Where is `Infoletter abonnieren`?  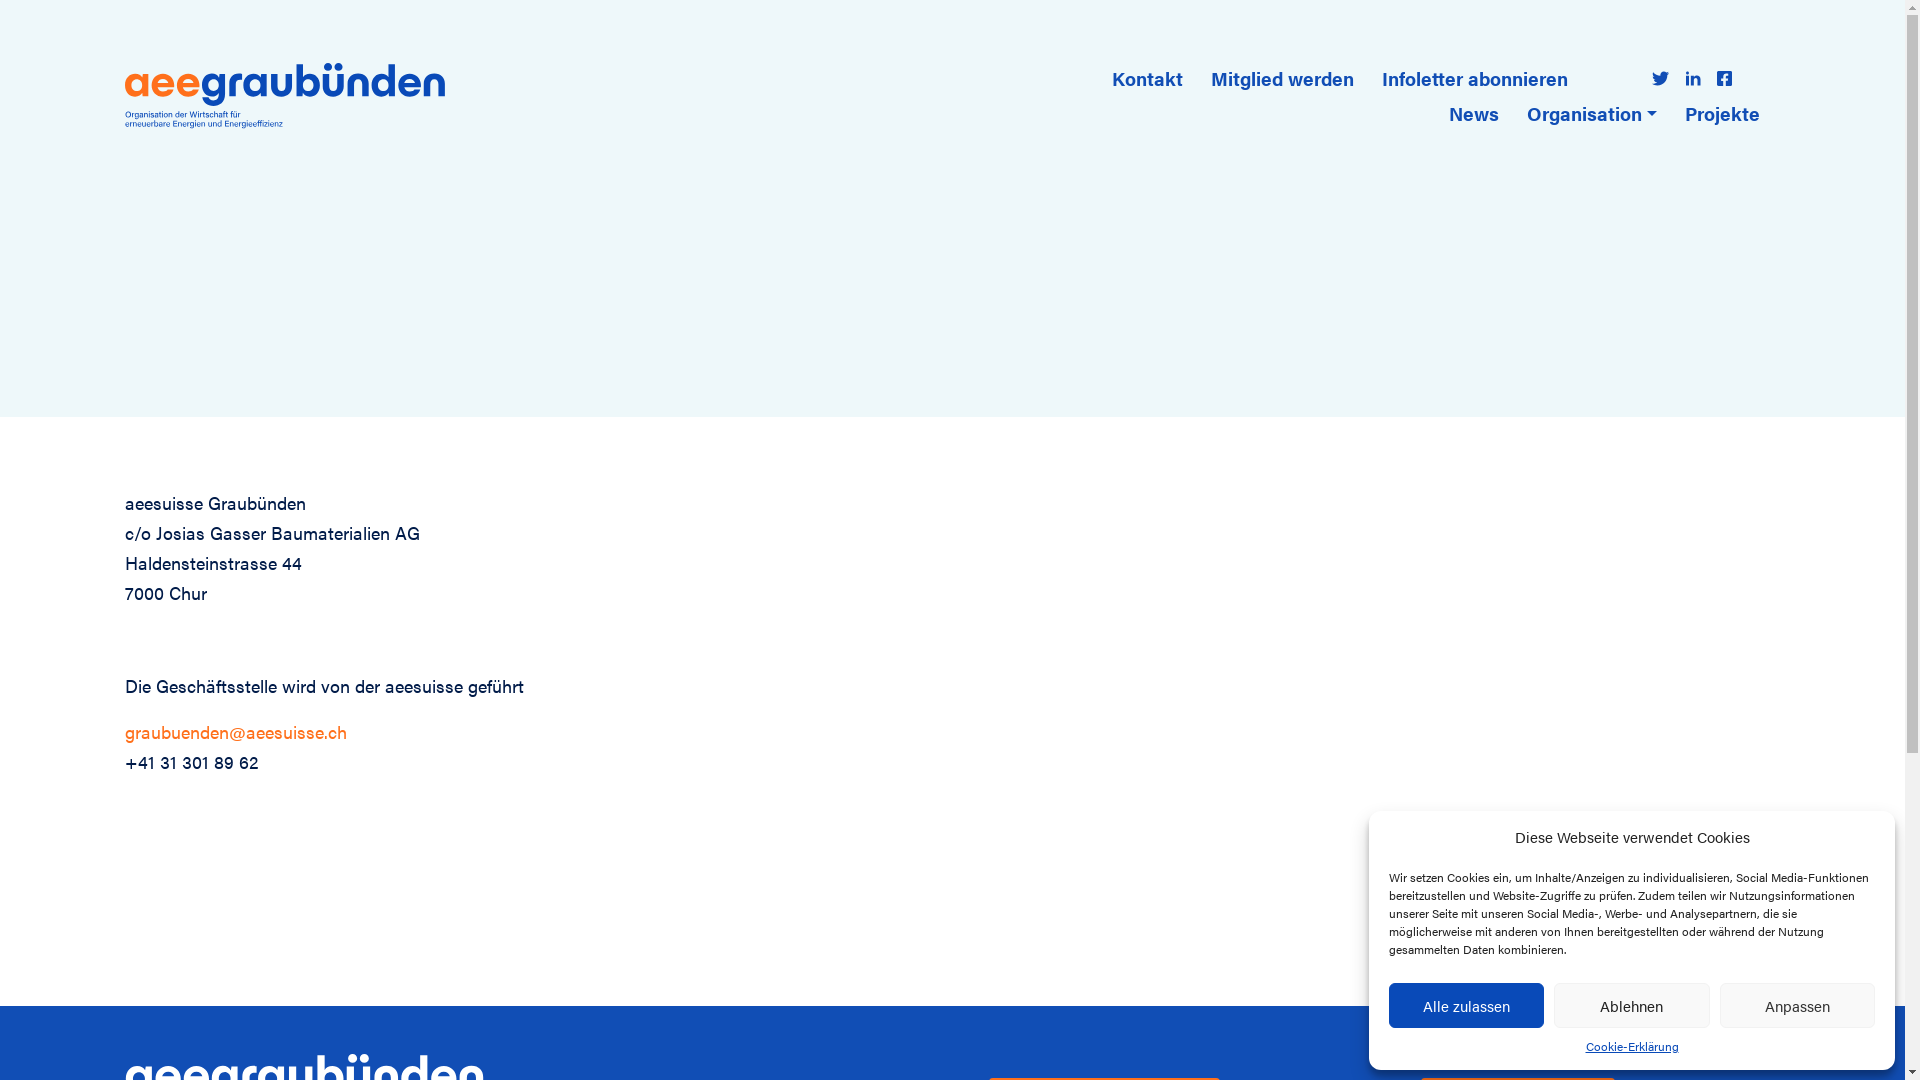 Infoletter abonnieren is located at coordinates (1475, 78).